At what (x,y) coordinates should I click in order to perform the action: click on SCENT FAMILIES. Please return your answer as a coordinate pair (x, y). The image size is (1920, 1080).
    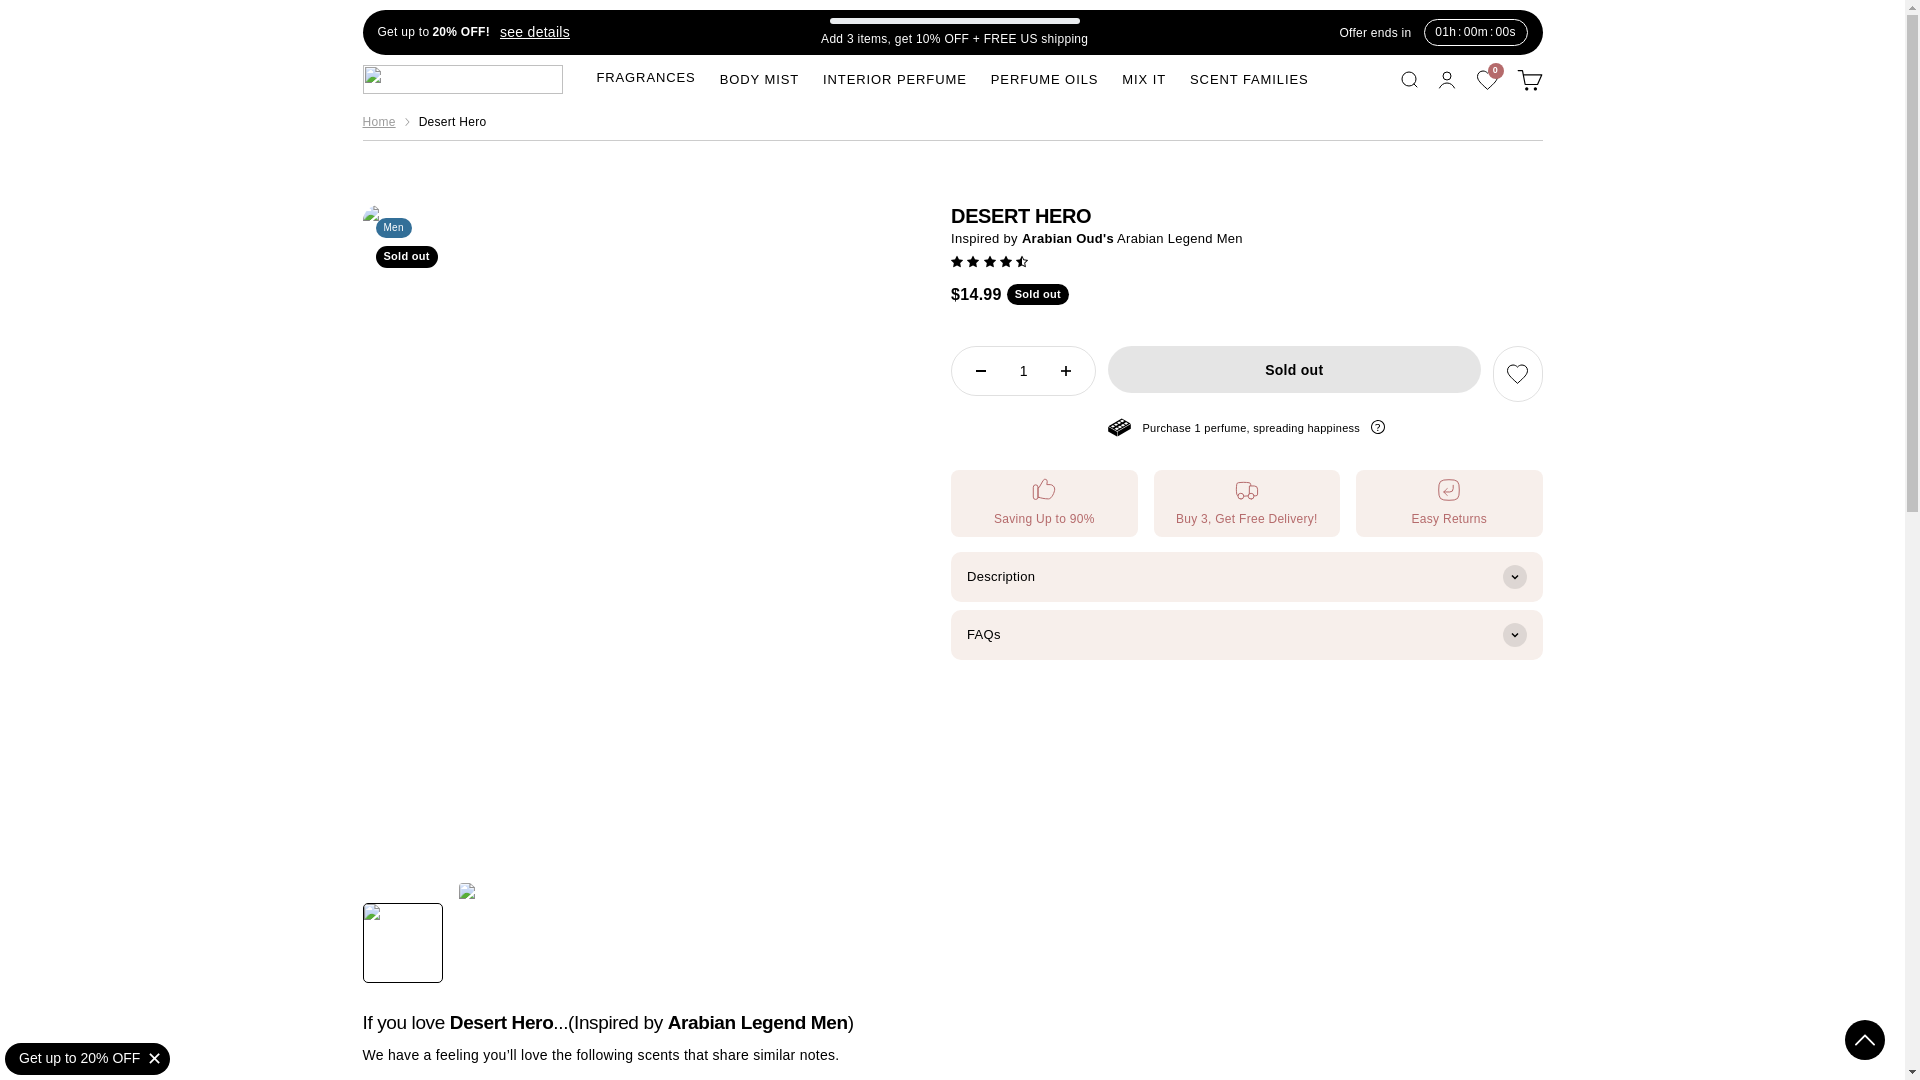
    Looking at the image, I should click on (1408, 78).